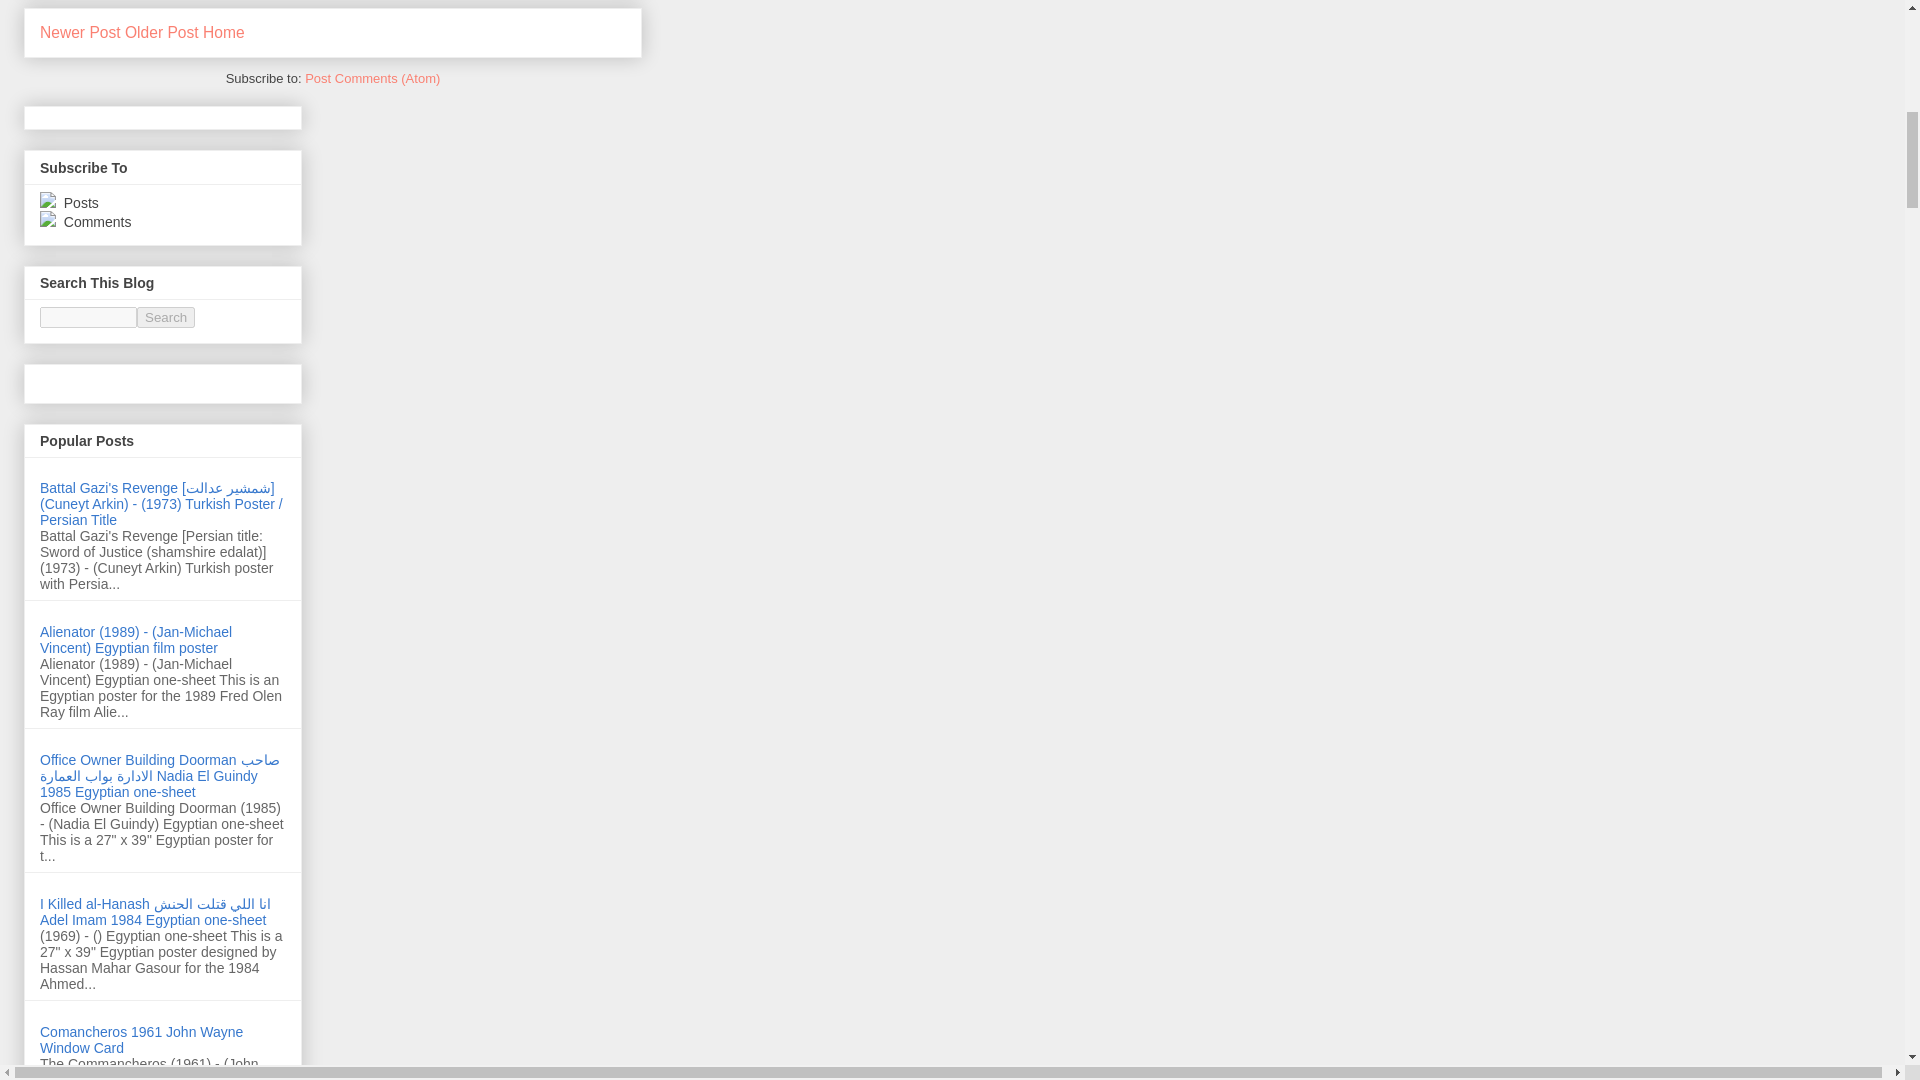 The image size is (1920, 1080). What do you see at coordinates (162, 32) in the screenshot?
I see `Older Post` at bounding box center [162, 32].